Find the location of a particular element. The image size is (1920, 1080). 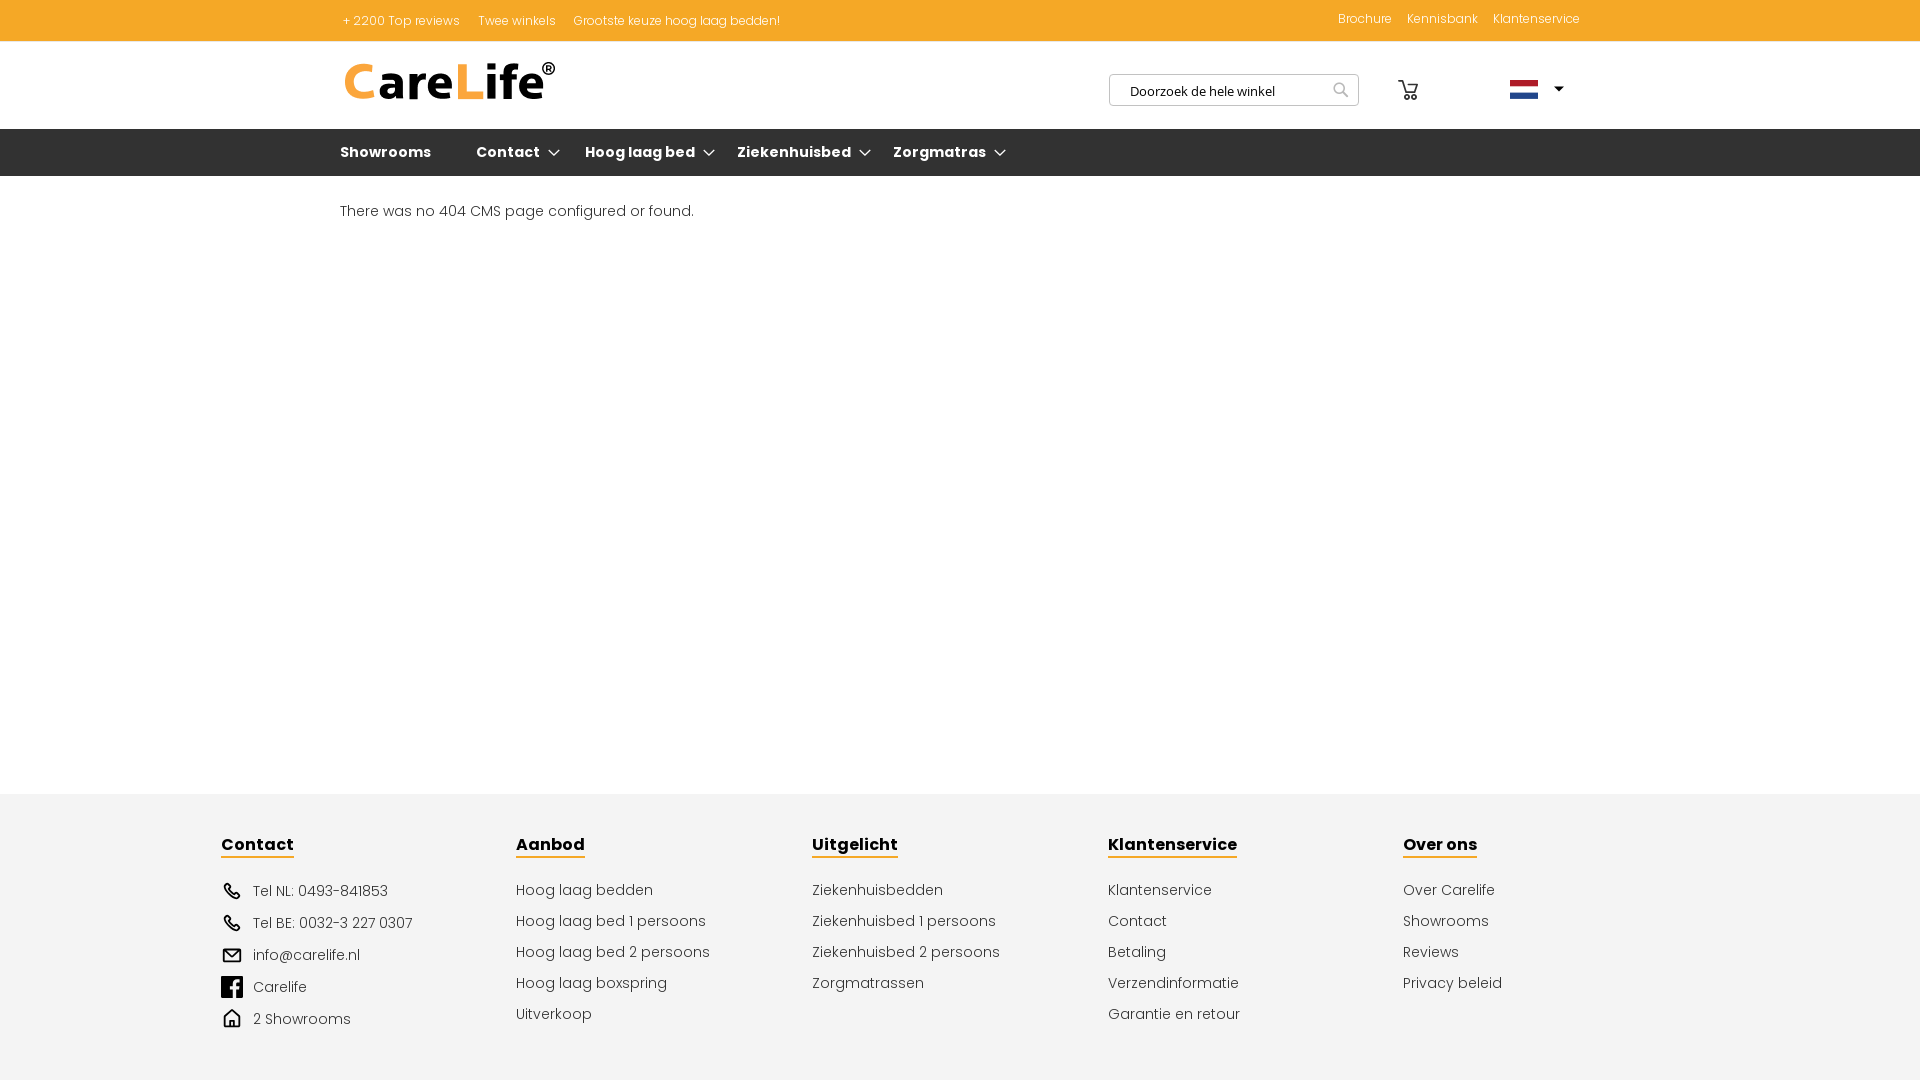

Zorgmatras is located at coordinates (944, 152).